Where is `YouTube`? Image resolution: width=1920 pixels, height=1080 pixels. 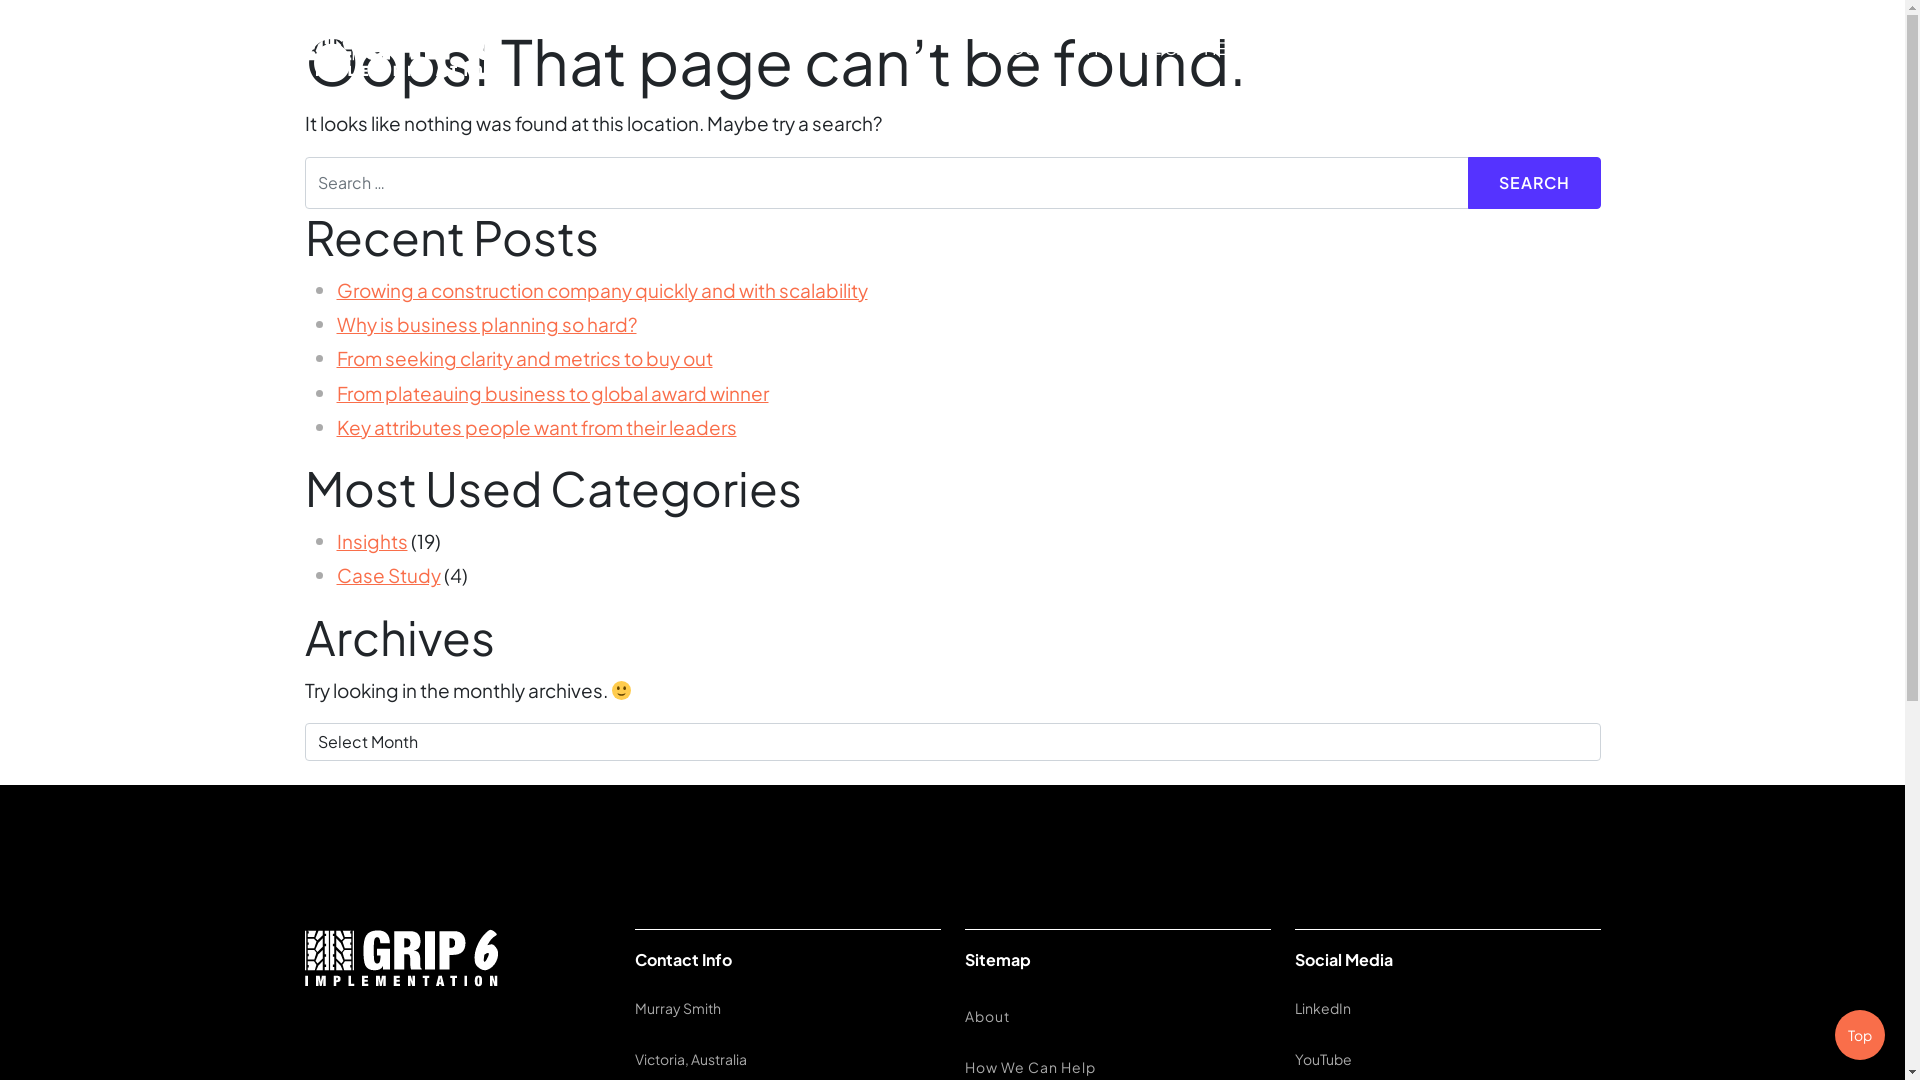 YouTube is located at coordinates (1322, 1059).